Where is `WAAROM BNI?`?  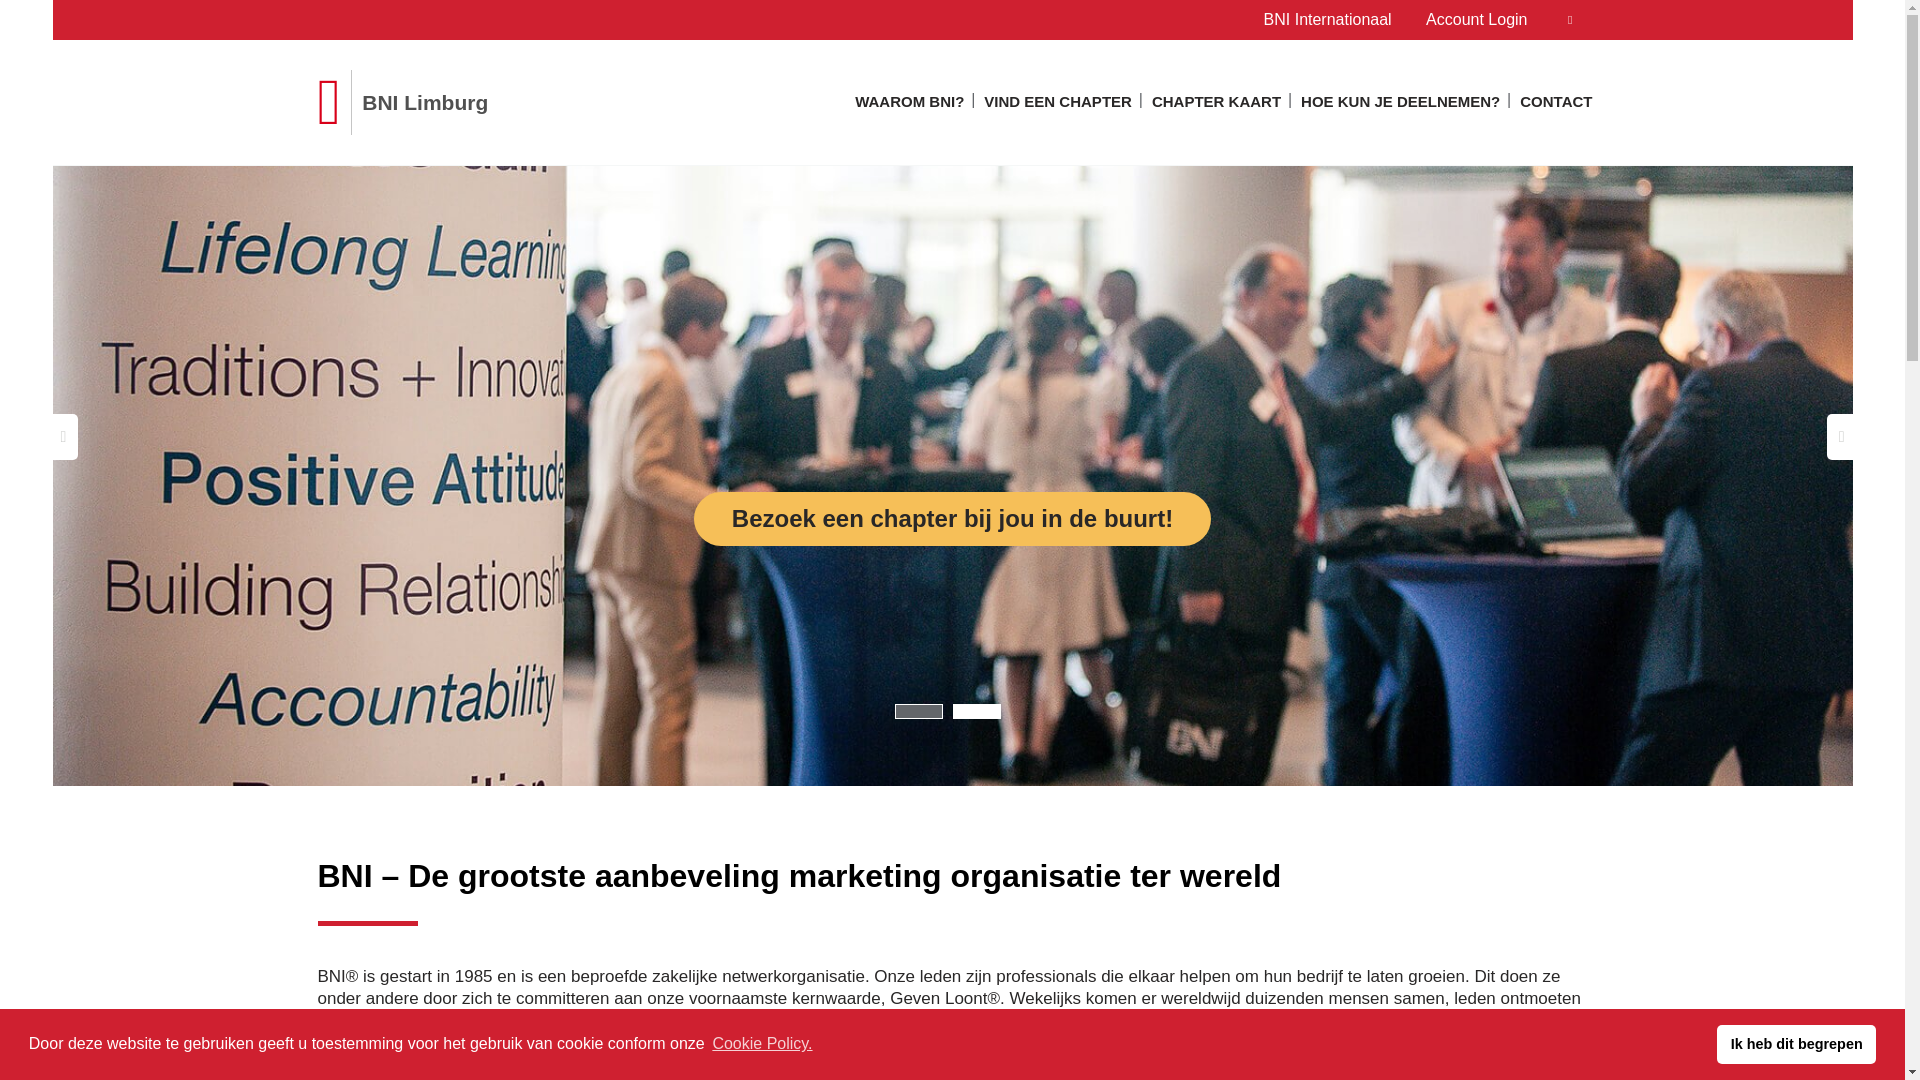
WAAROM BNI? is located at coordinates (910, 107).